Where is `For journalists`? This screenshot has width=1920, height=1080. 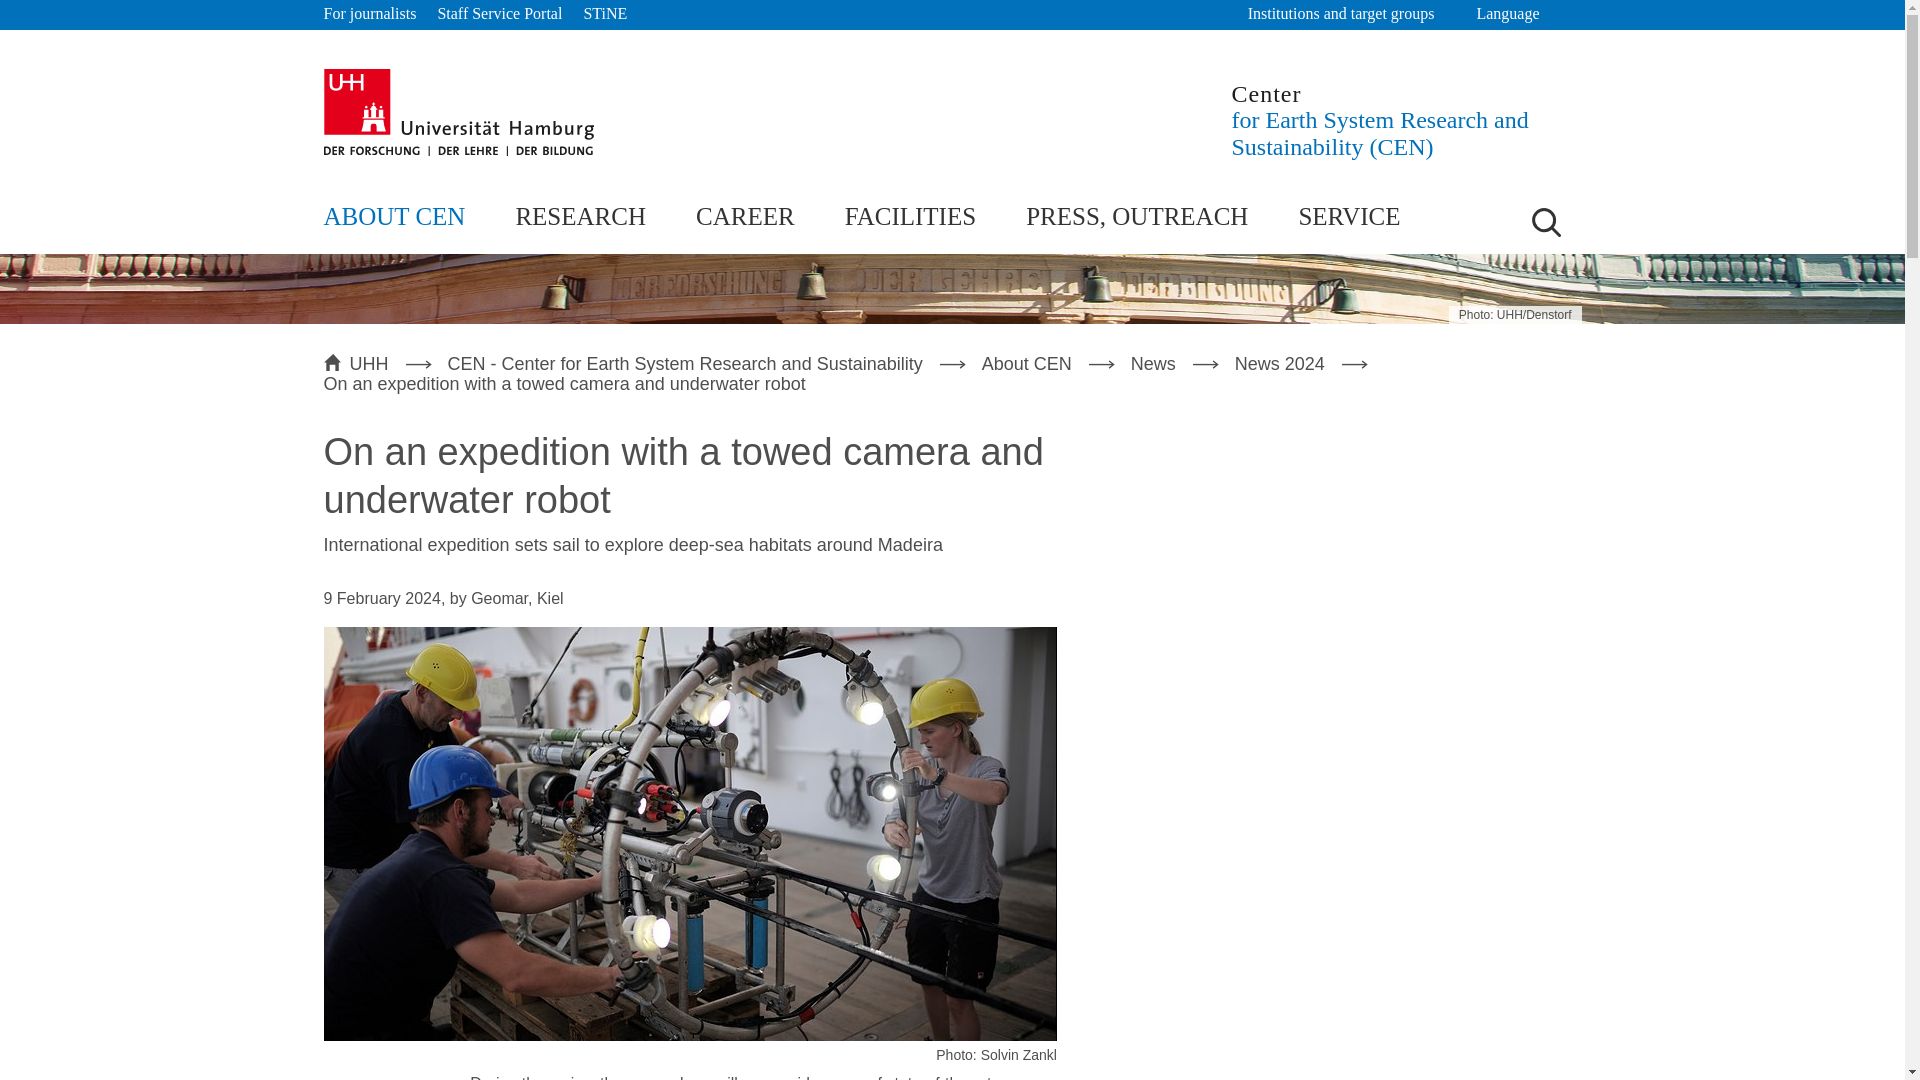
For journalists is located at coordinates (370, 15).